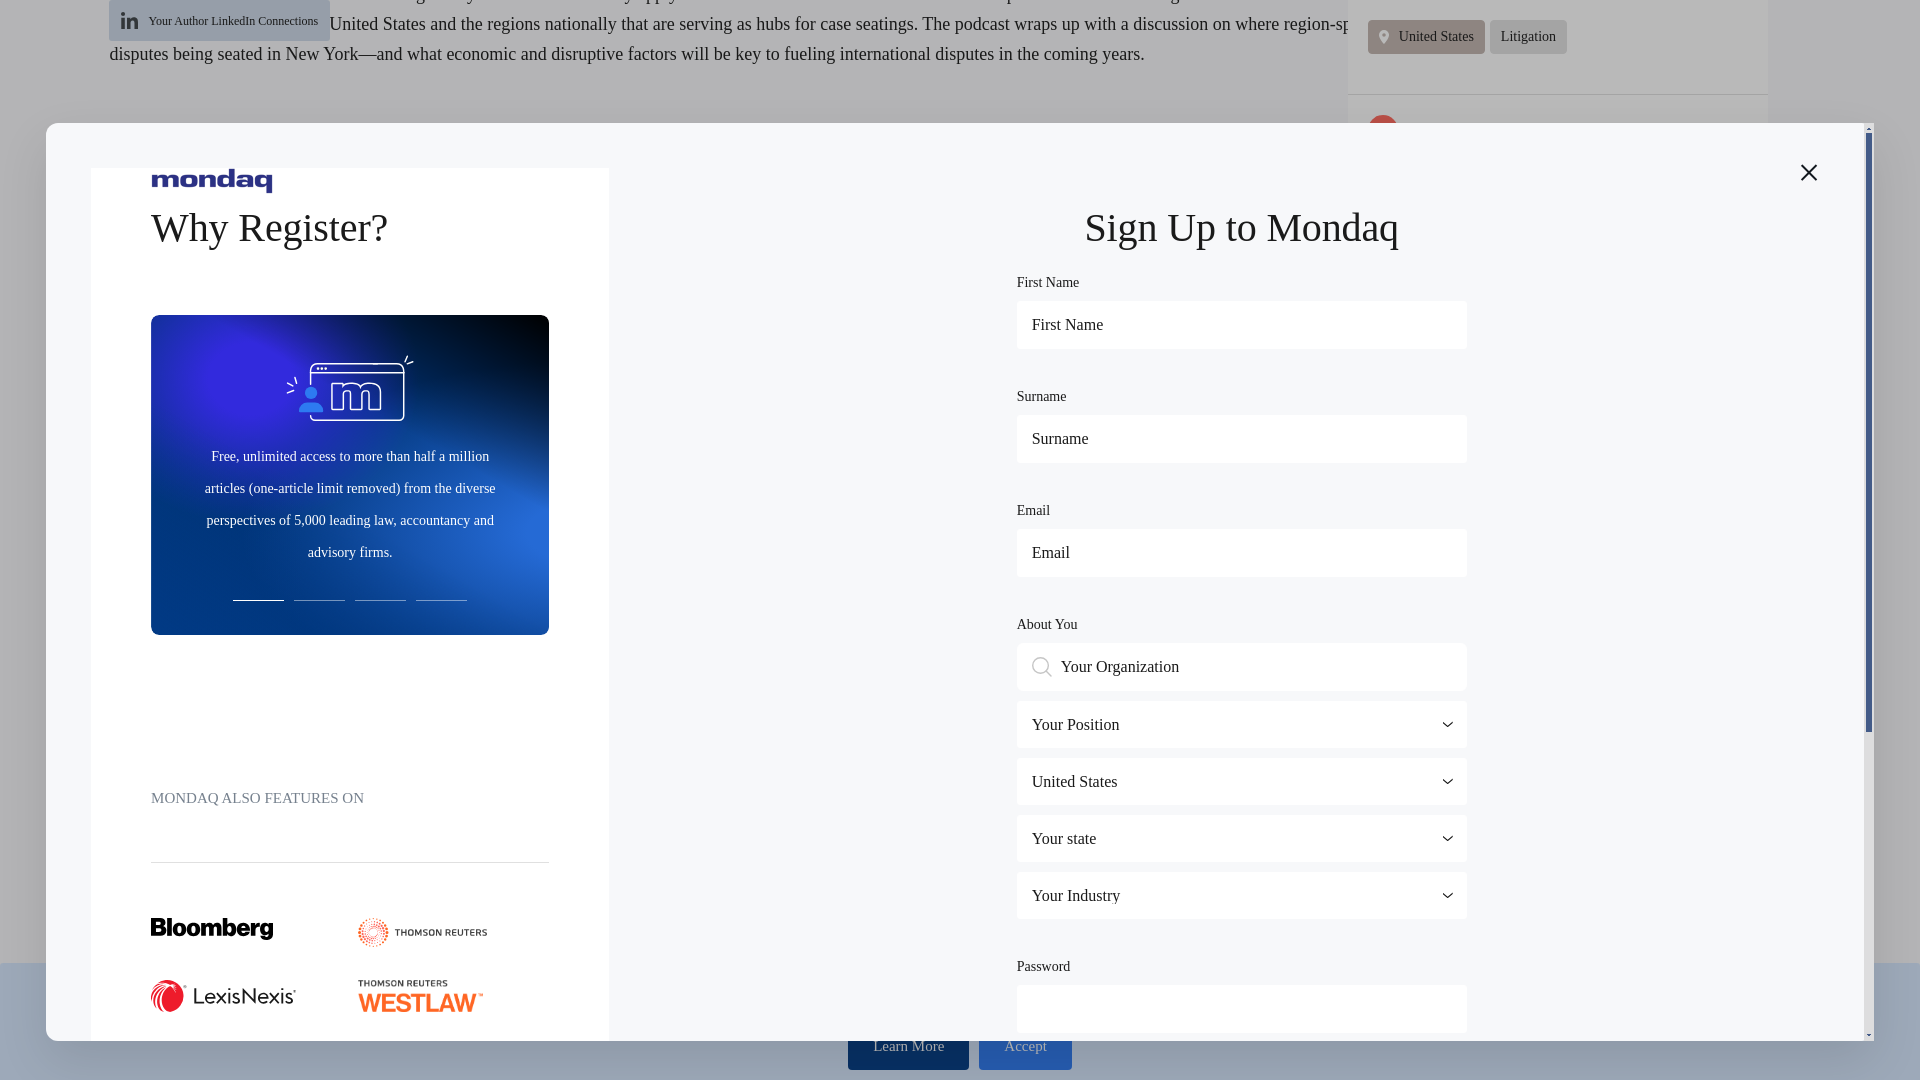  What do you see at coordinates (1026, 42) in the screenshot?
I see `true` at bounding box center [1026, 42].